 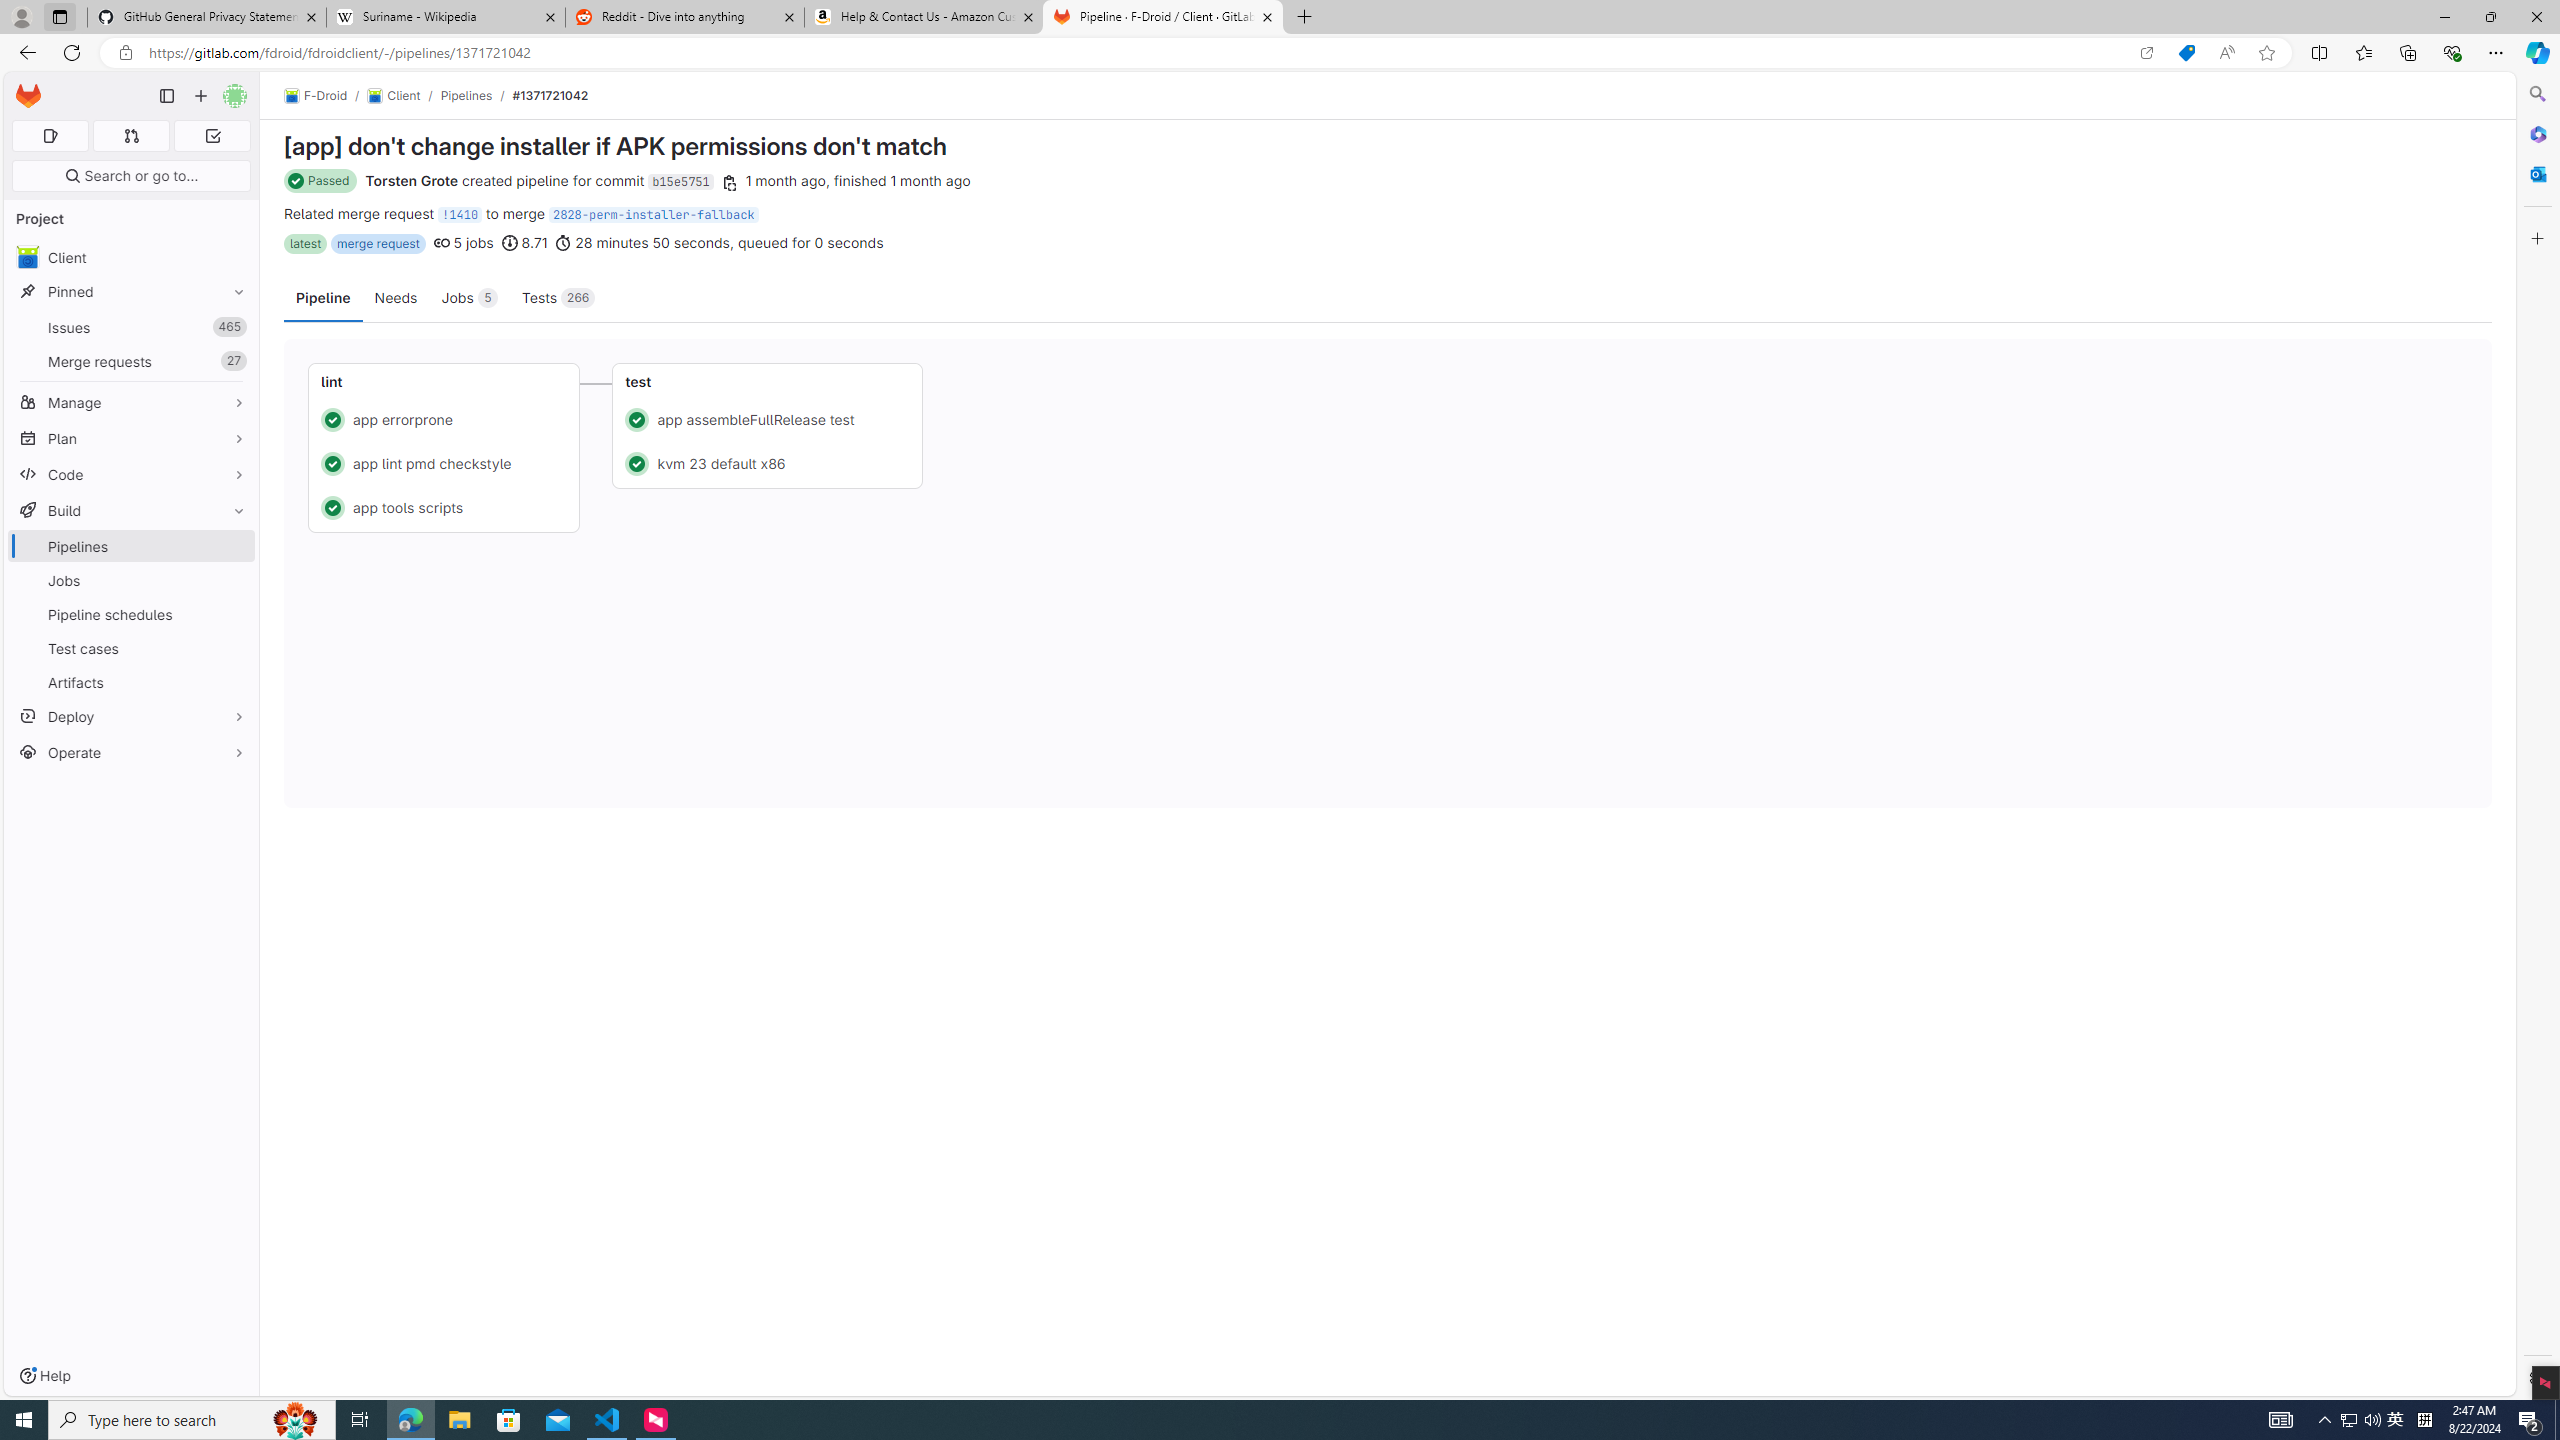 What do you see at coordinates (132, 361) in the screenshot?
I see `Merge requests 27` at bounding box center [132, 361].